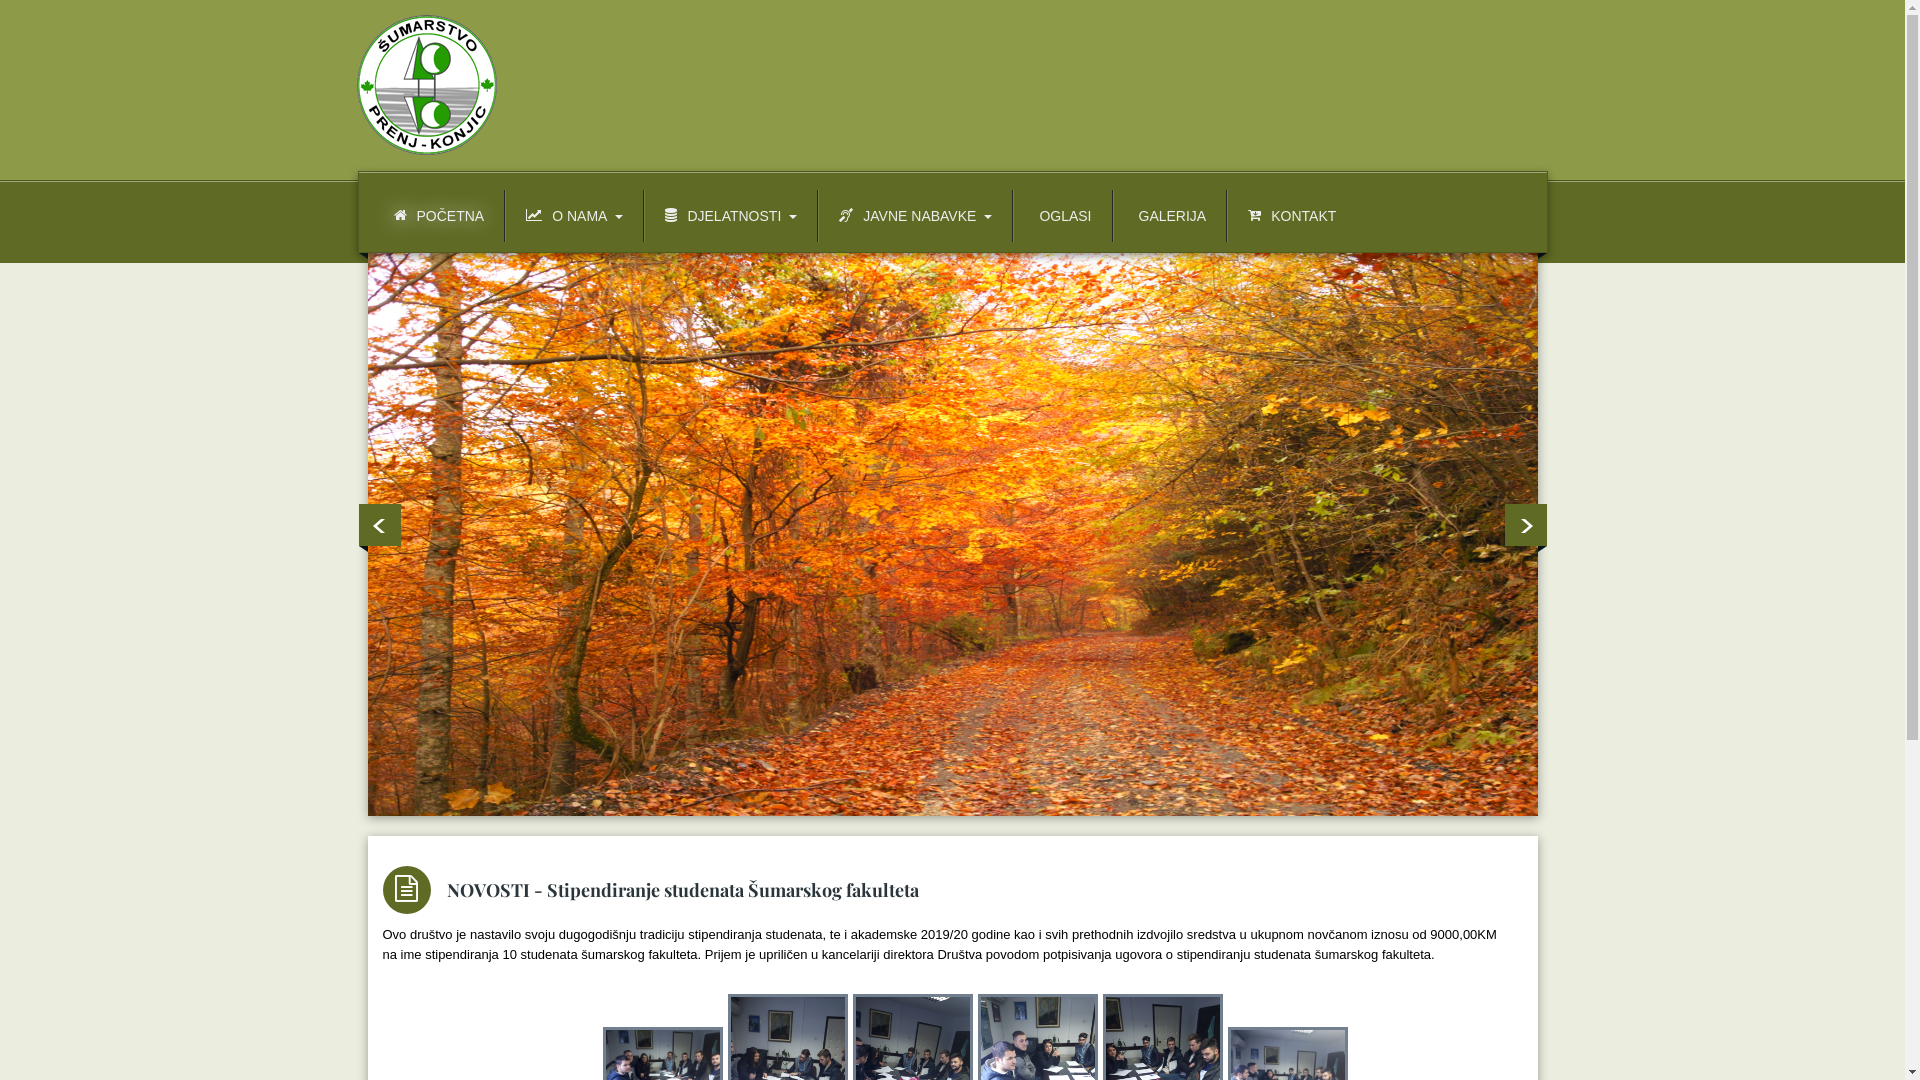  What do you see at coordinates (575, 216) in the screenshot?
I see `O NAMA` at bounding box center [575, 216].